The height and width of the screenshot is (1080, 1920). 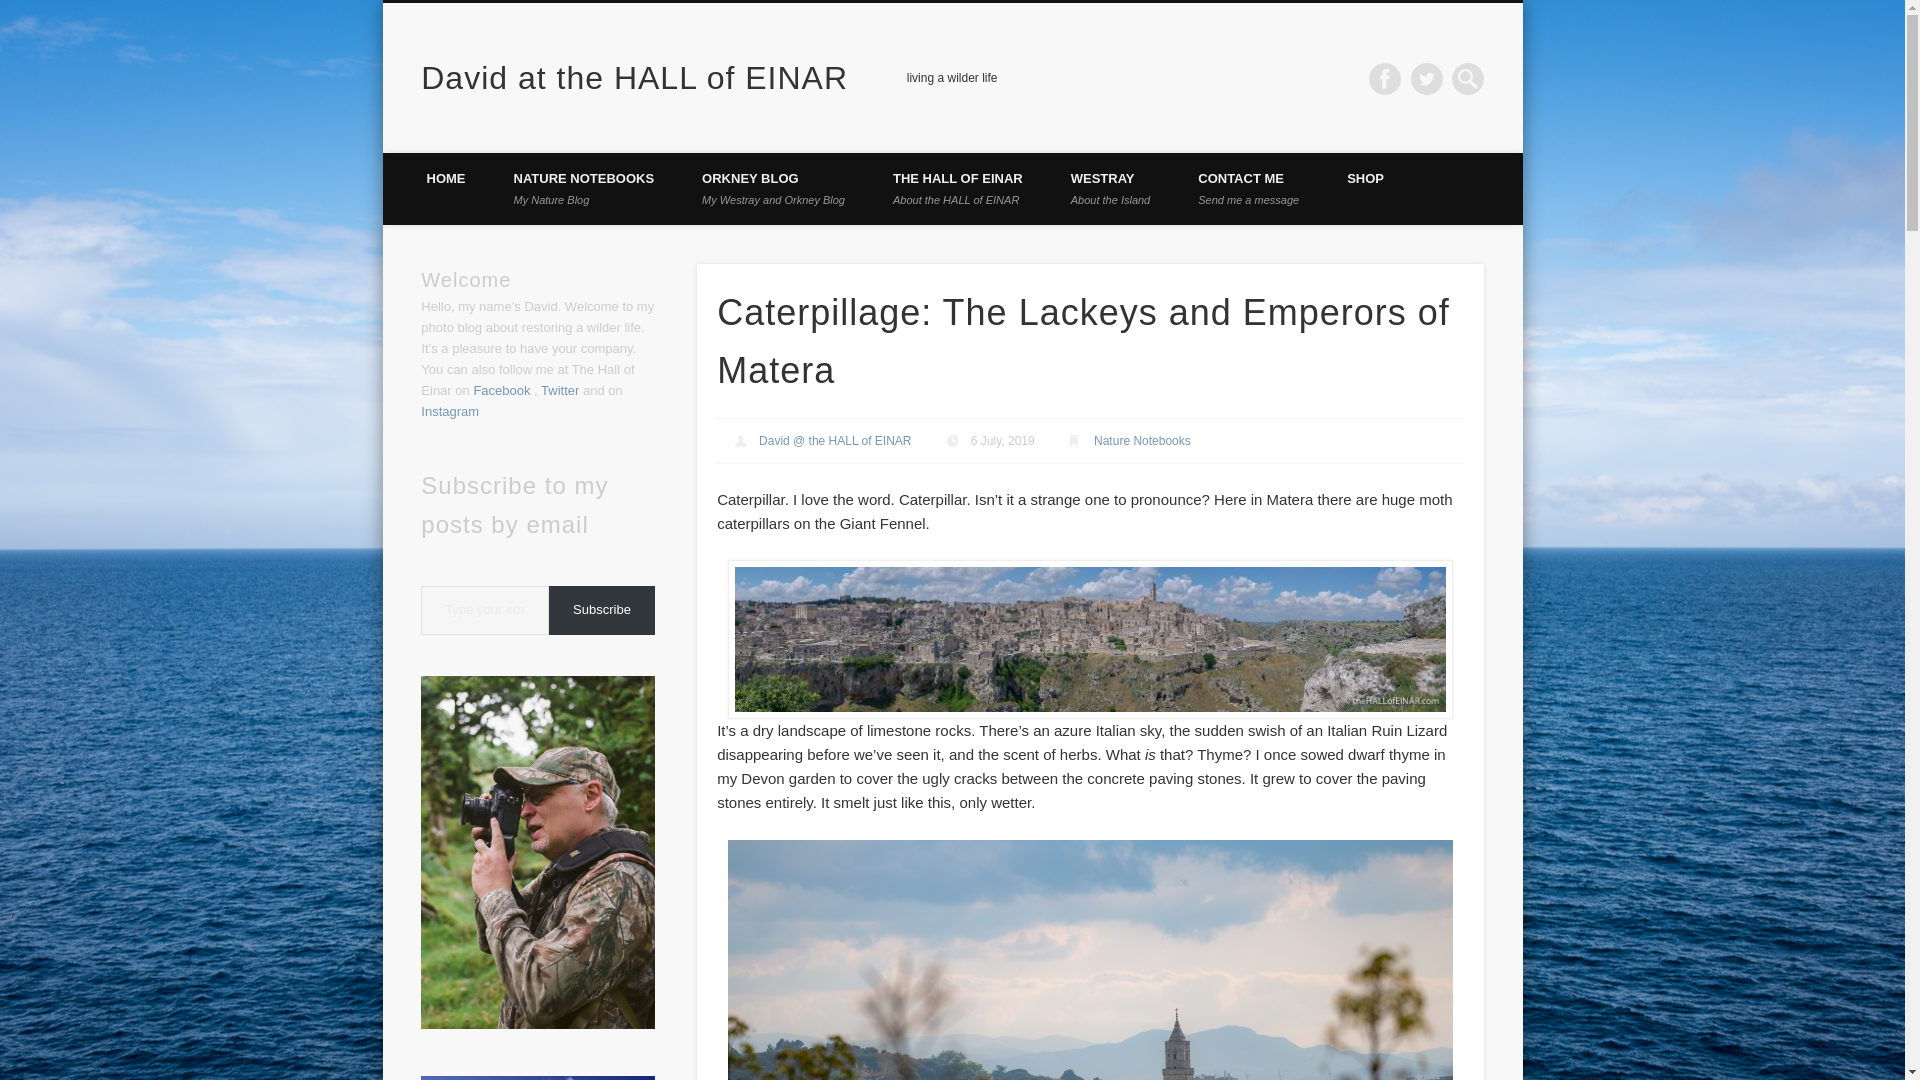 I want to click on Top 10 reasons you shouldn't visit Westray, so click(x=537, y=1078).